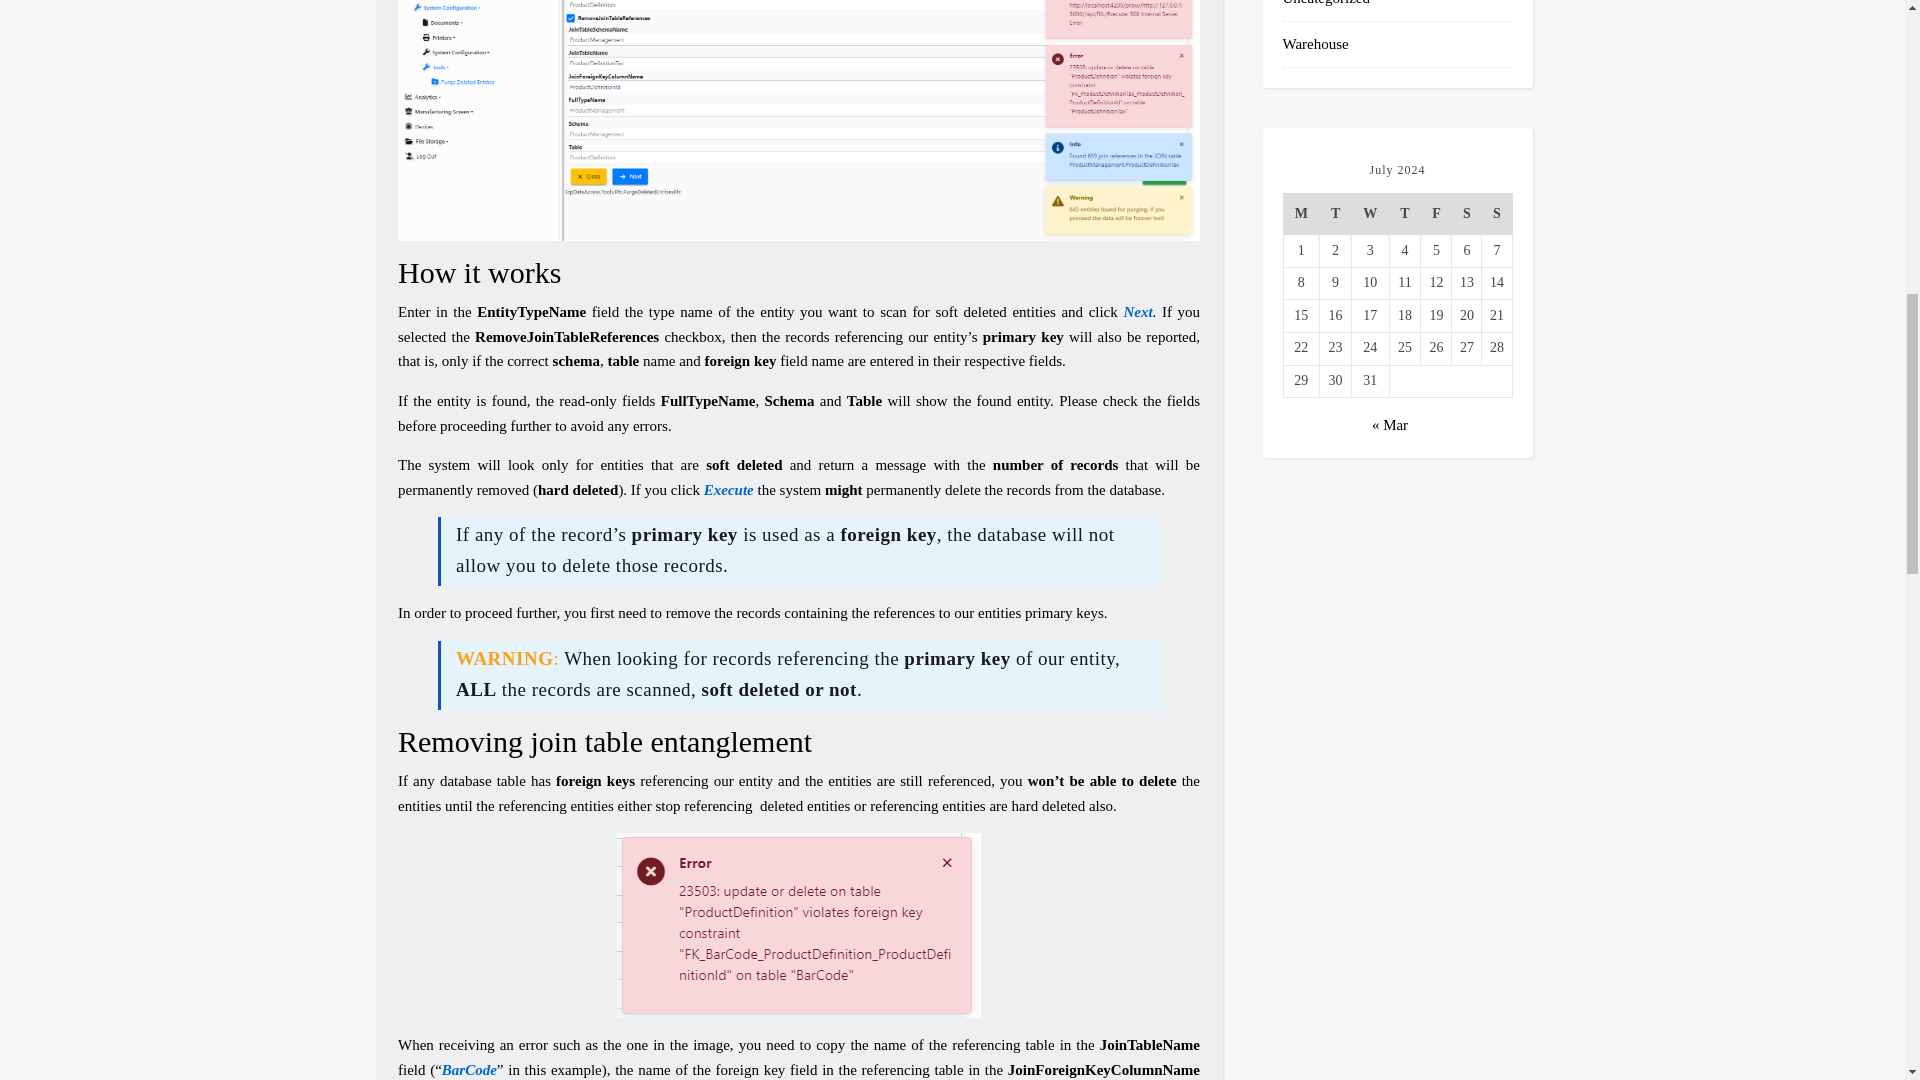 This screenshot has height=1080, width=1920. Describe the element at coordinates (1370, 214) in the screenshot. I see `Wednesday` at that location.